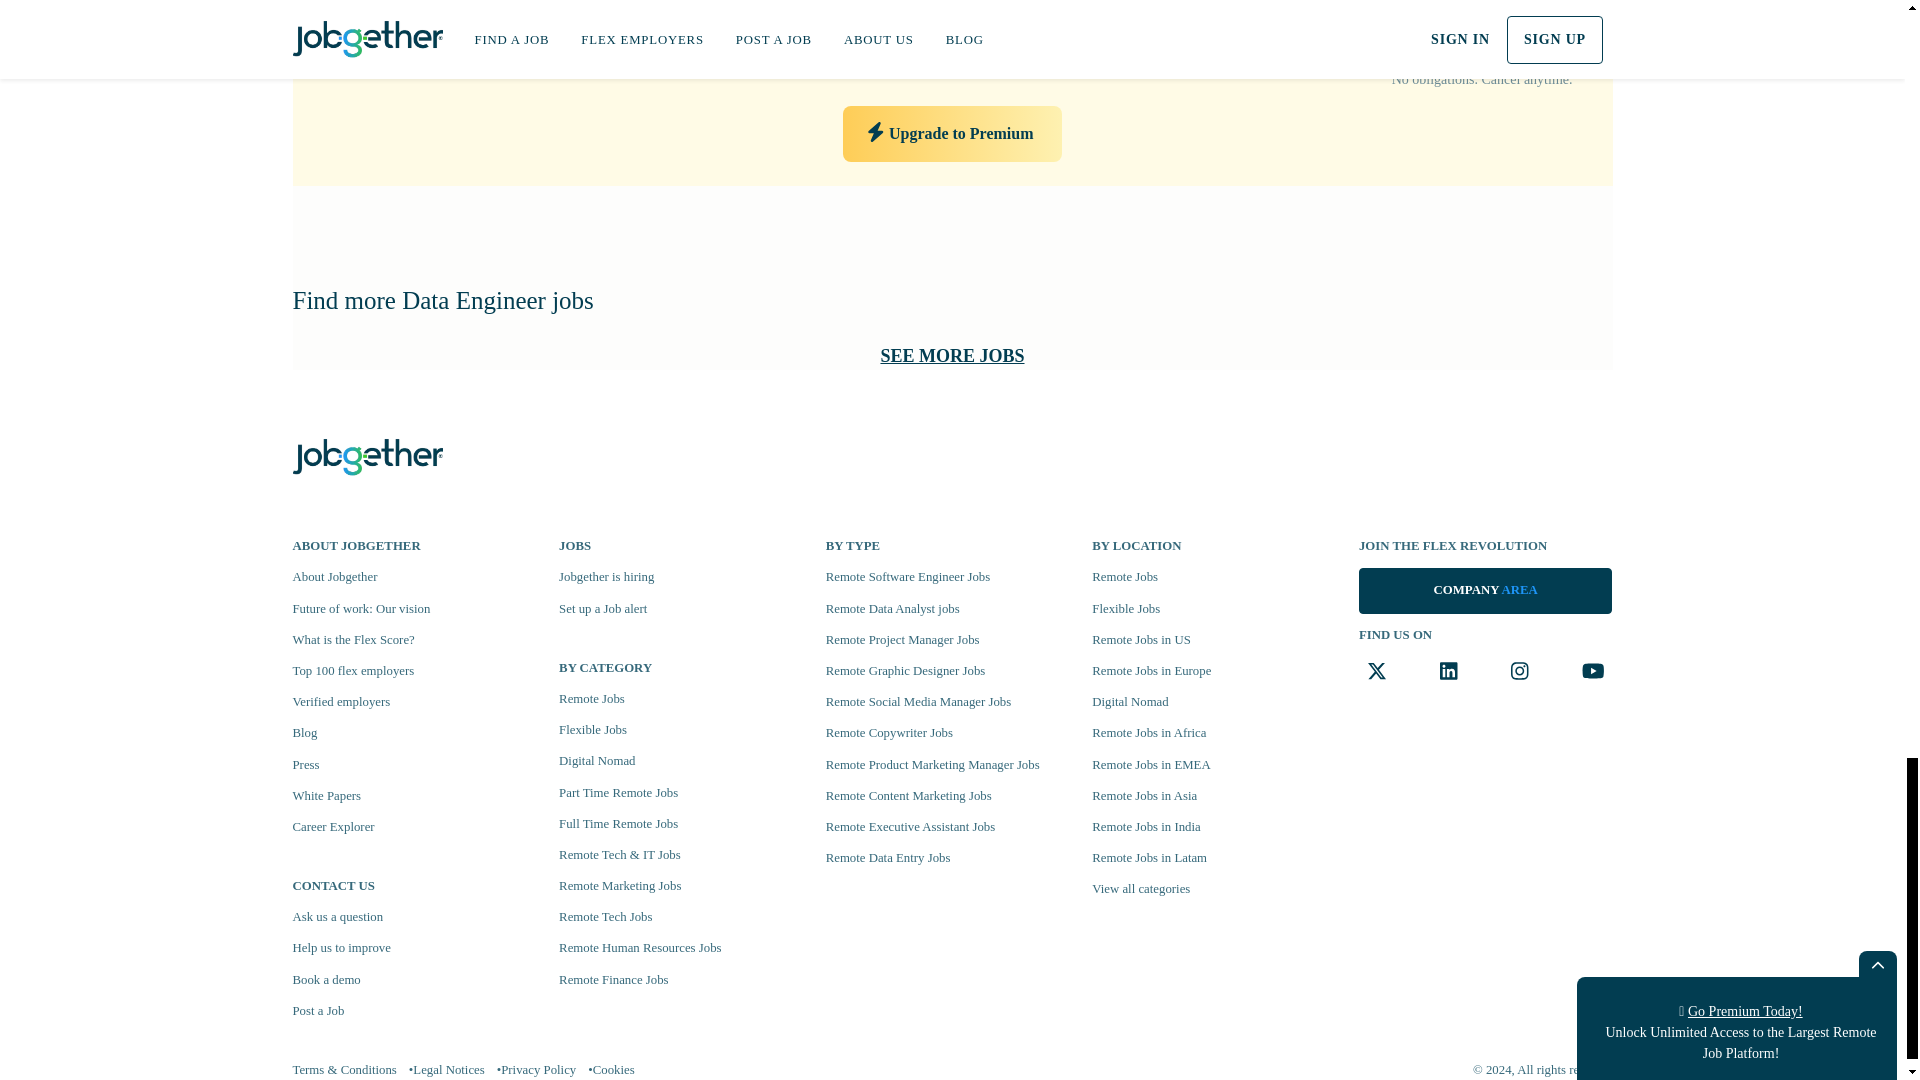 The height and width of the screenshot is (1080, 1920). Describe the element at coordinates (366, 454) in the screenshot. I see `Return to home page` at that location.